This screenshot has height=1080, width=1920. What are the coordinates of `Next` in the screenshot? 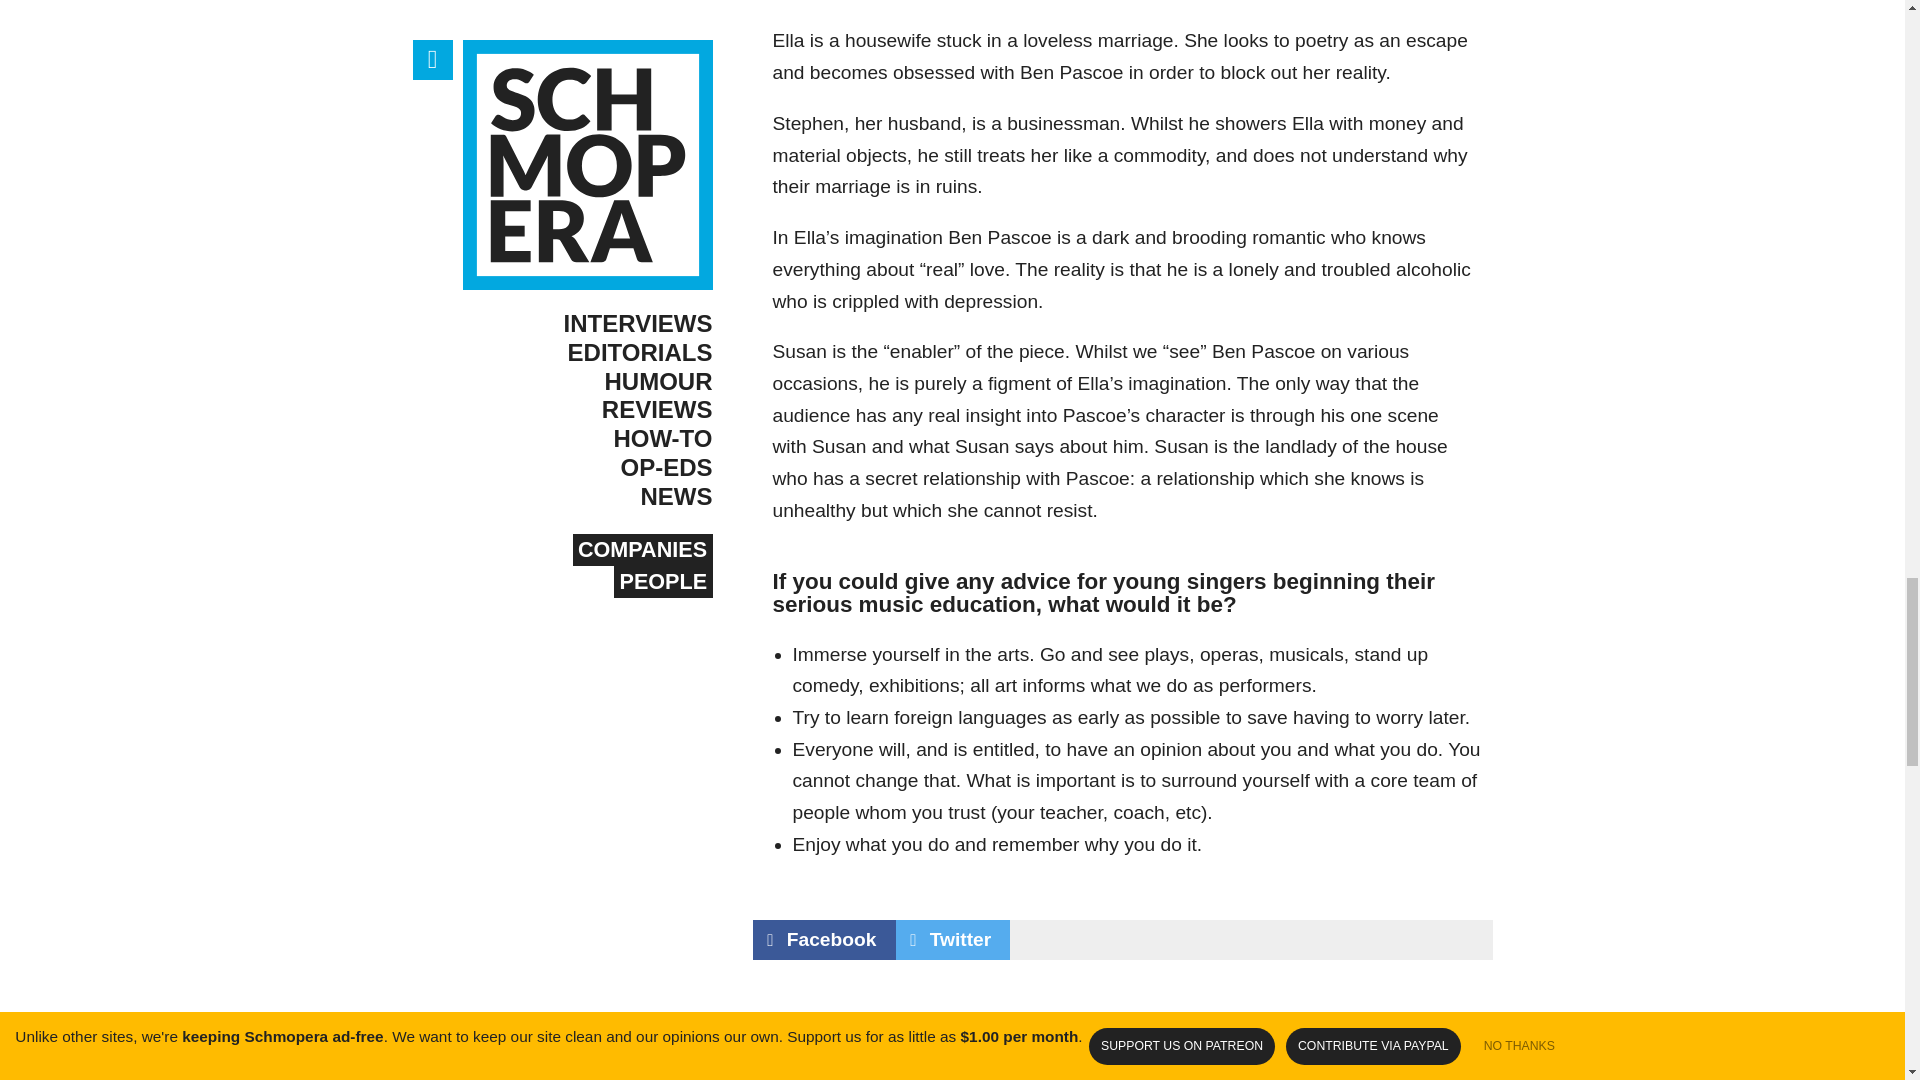 It's located at (1310, 1050).